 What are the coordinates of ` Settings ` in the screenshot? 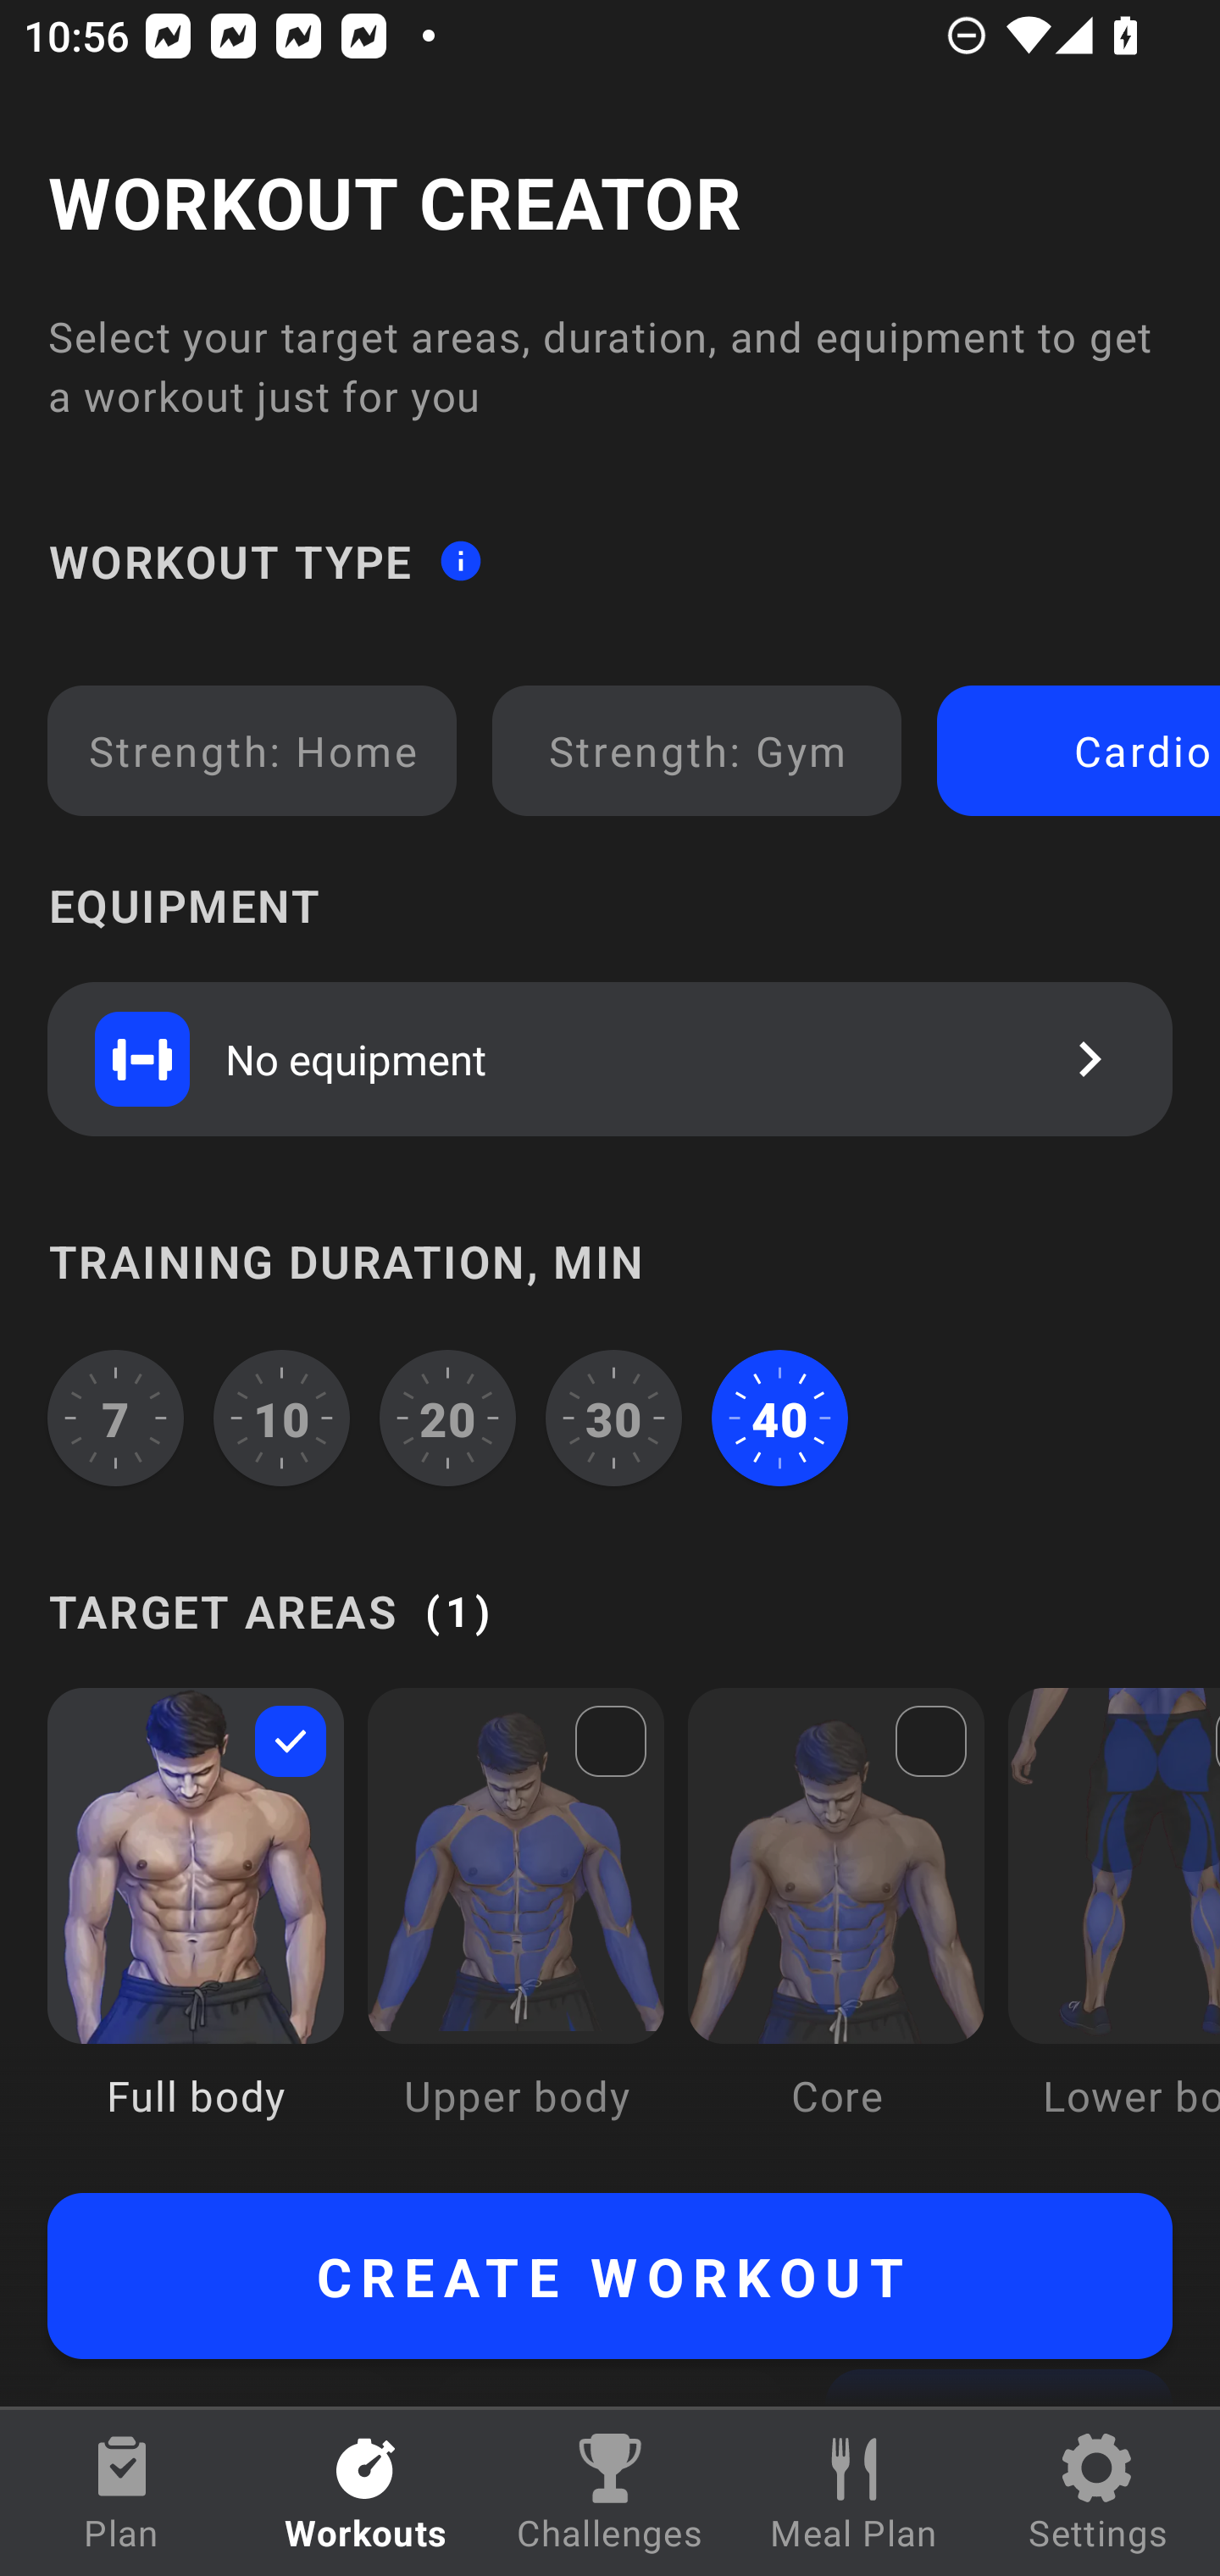 It's located at (1098, 2493).